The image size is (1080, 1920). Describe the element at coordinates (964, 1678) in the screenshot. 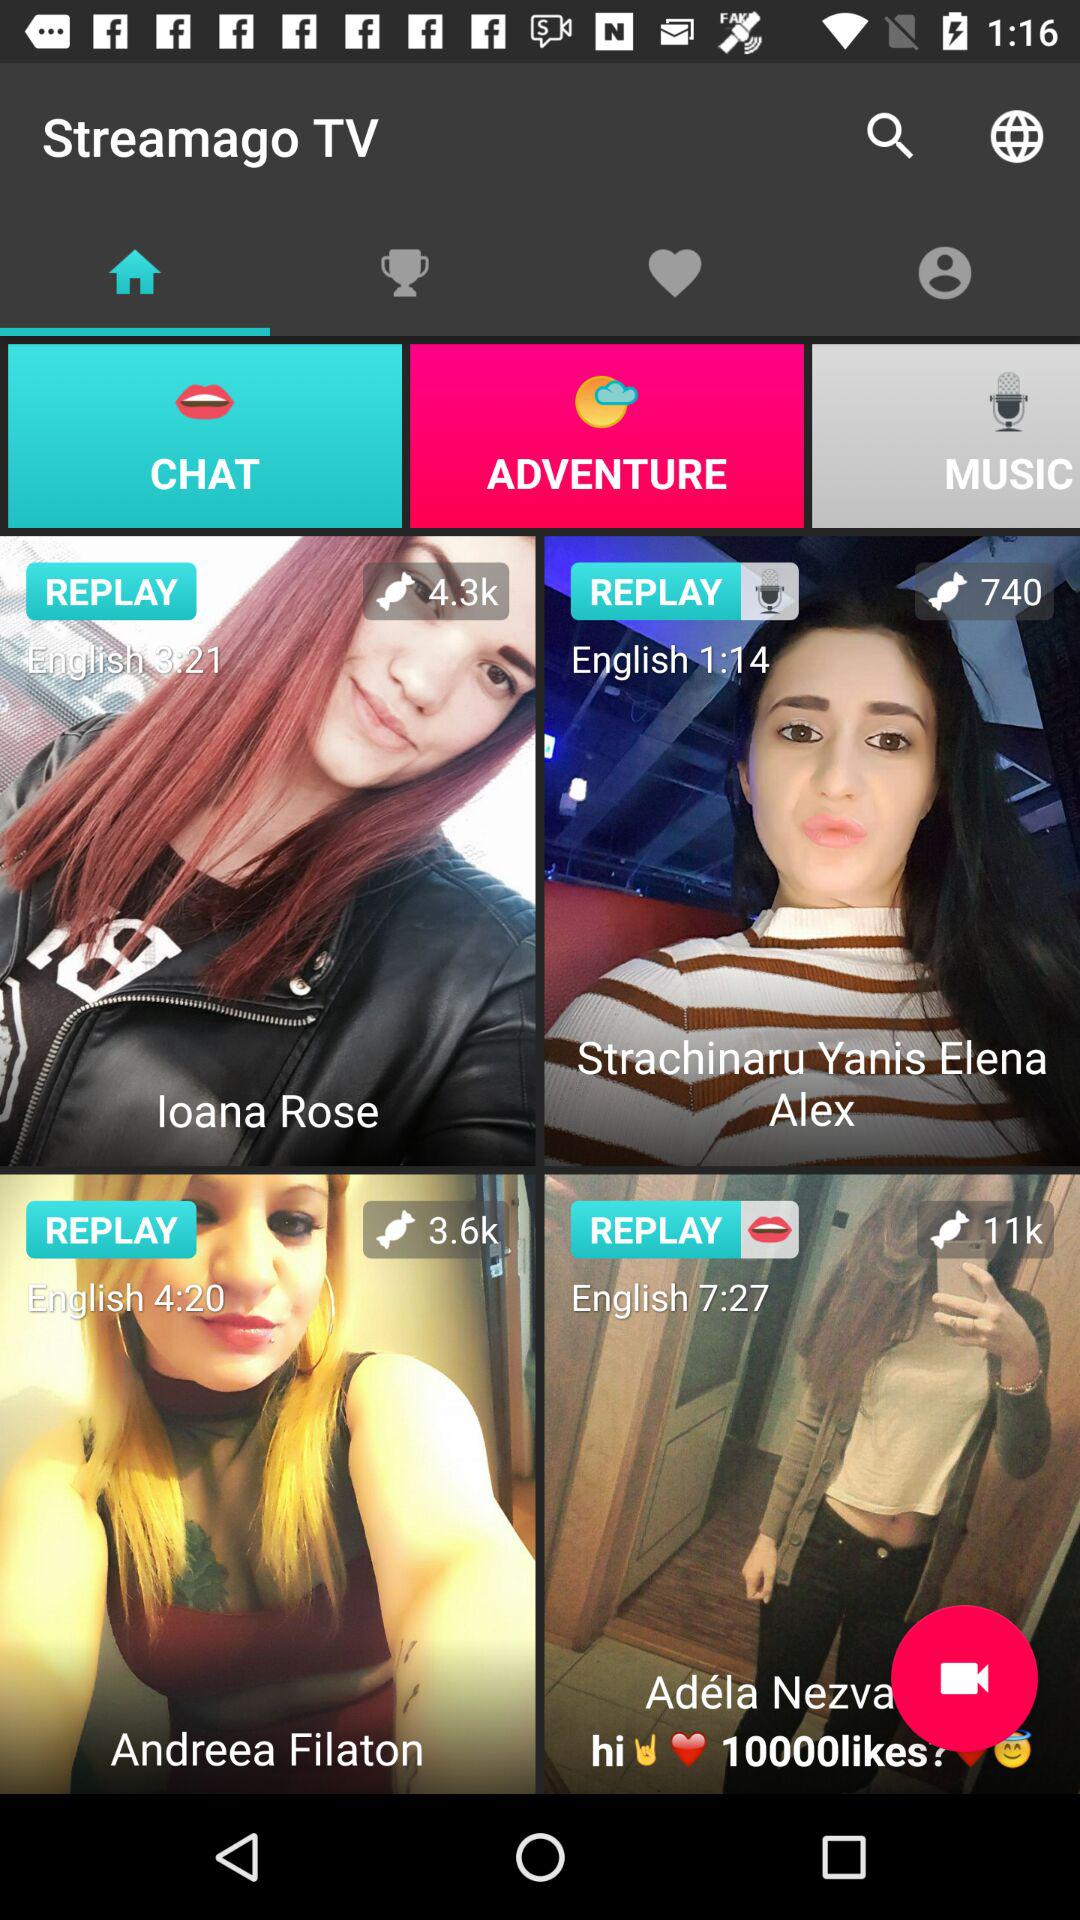

I see `video record button` at that location.